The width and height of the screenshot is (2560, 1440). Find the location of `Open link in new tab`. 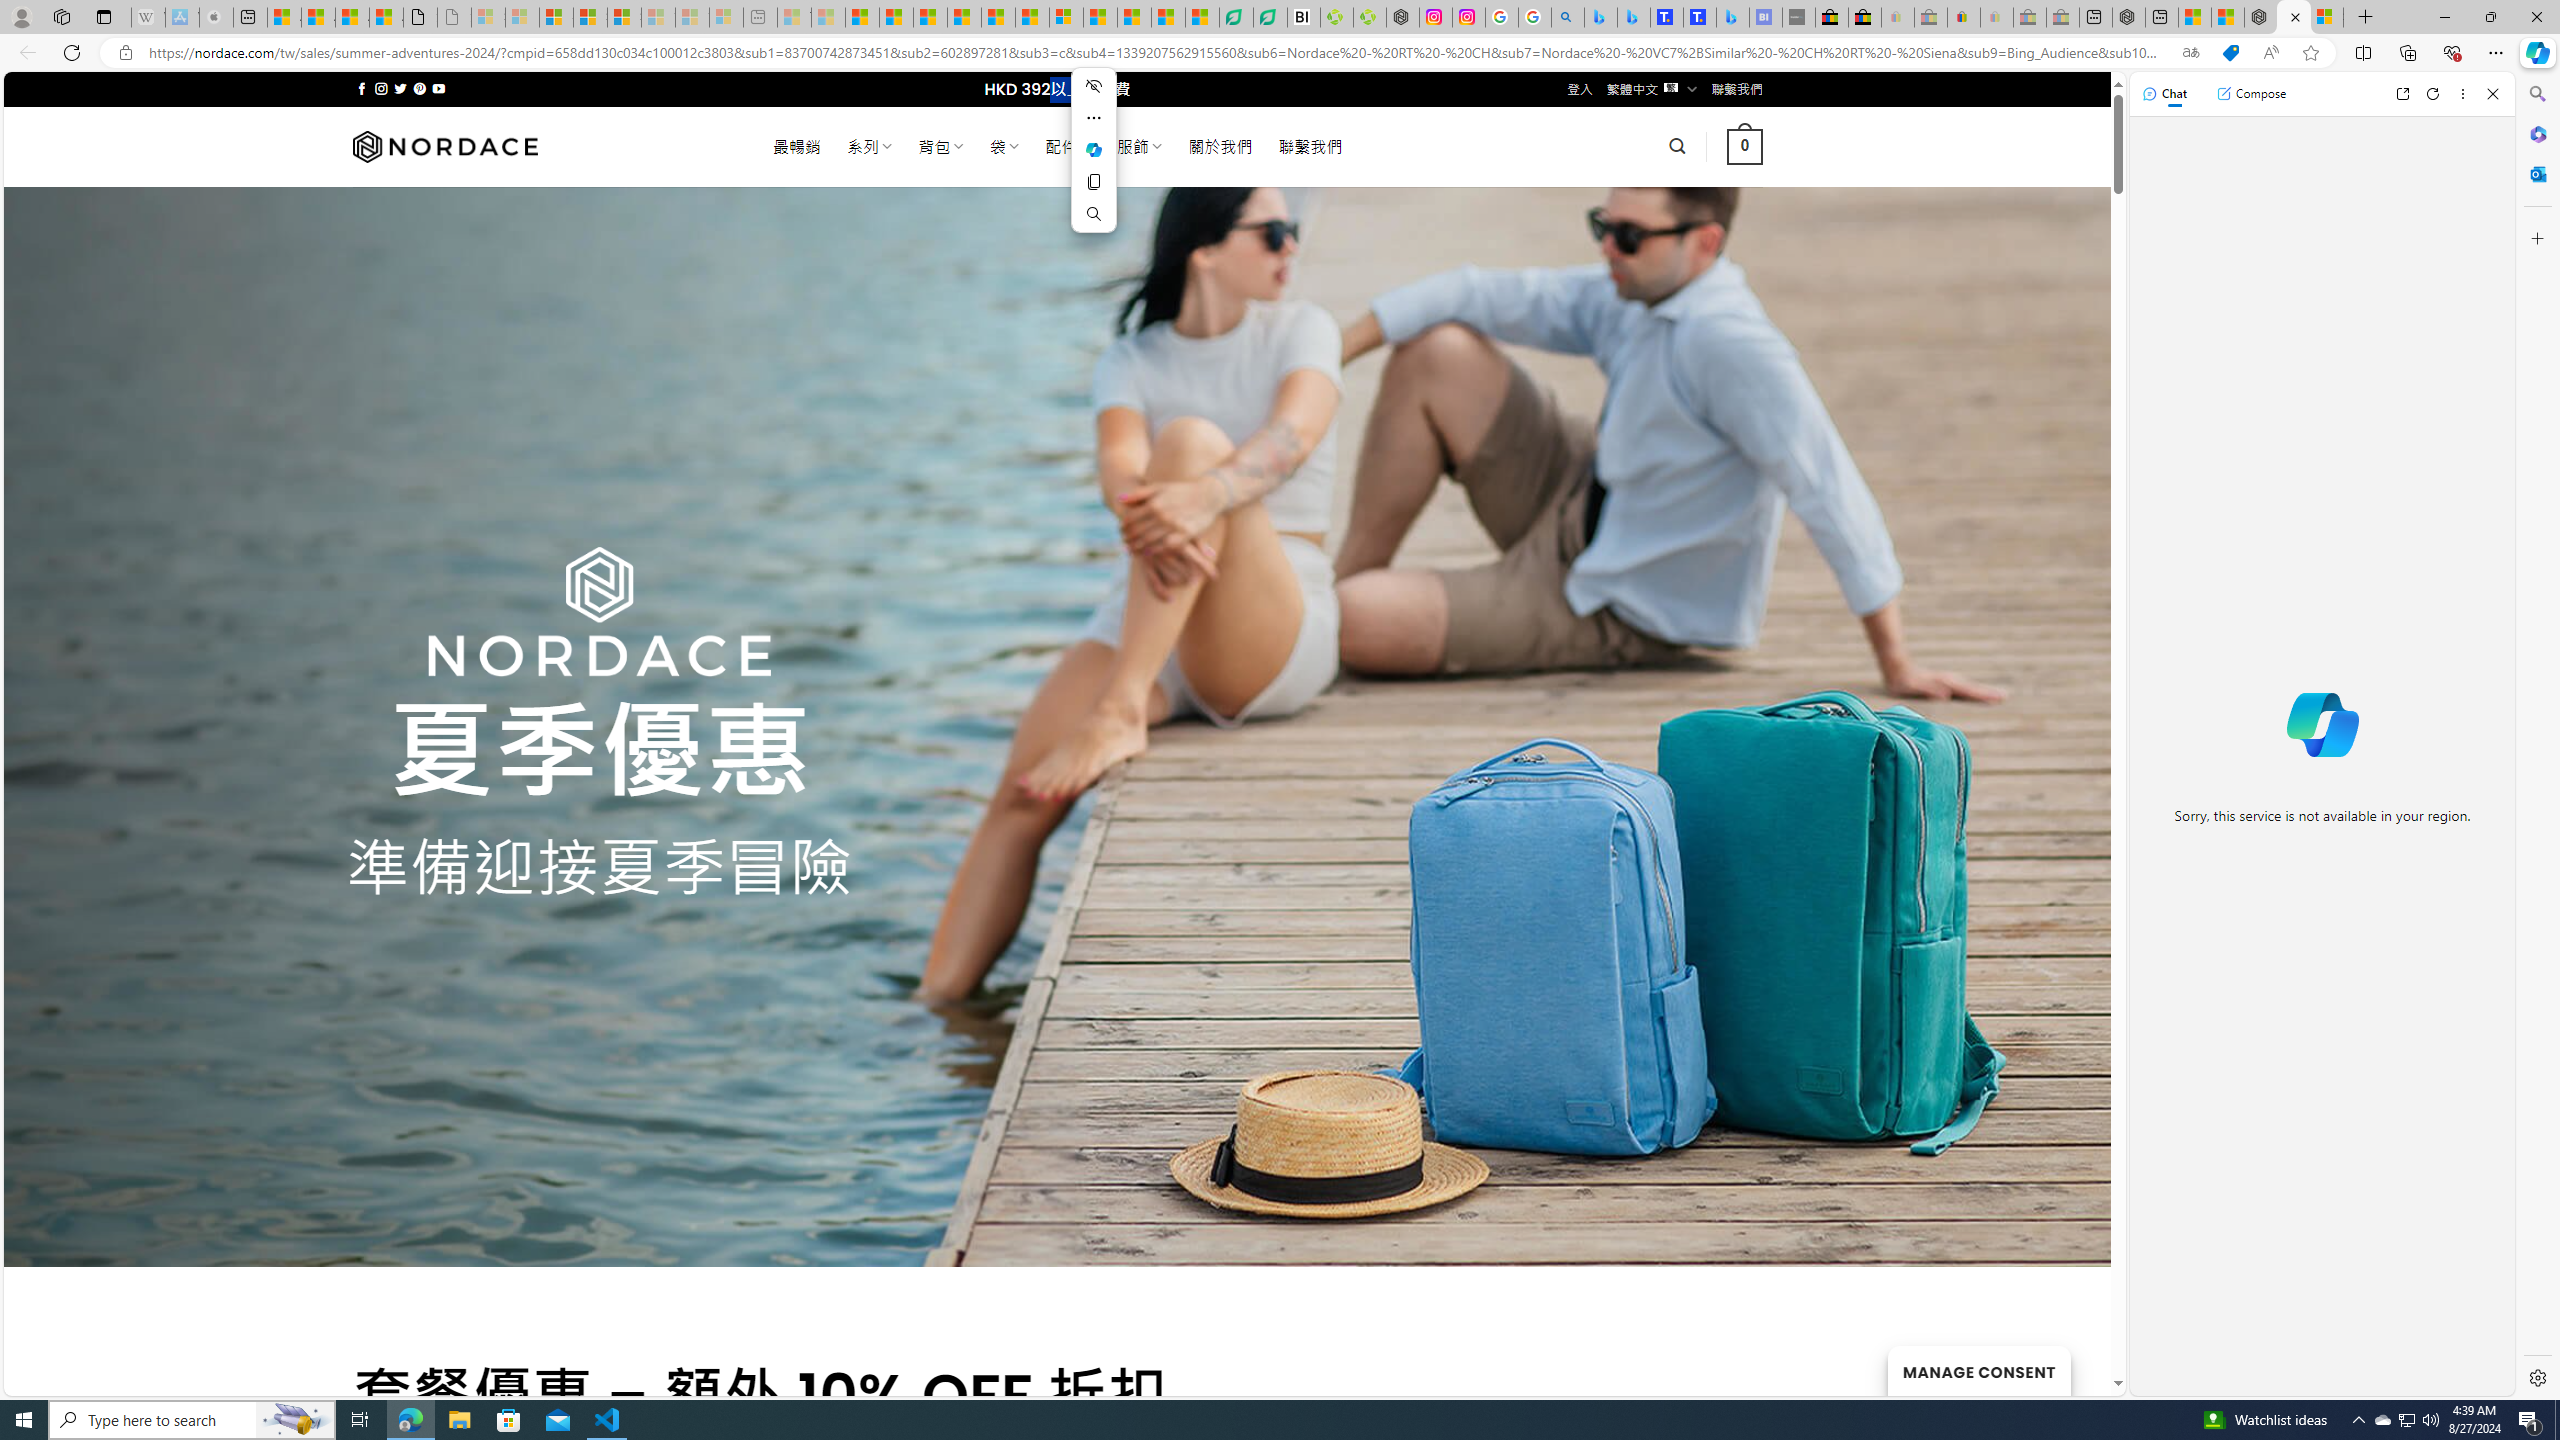

Open link in new tab is located at coordinates (2402, 94).